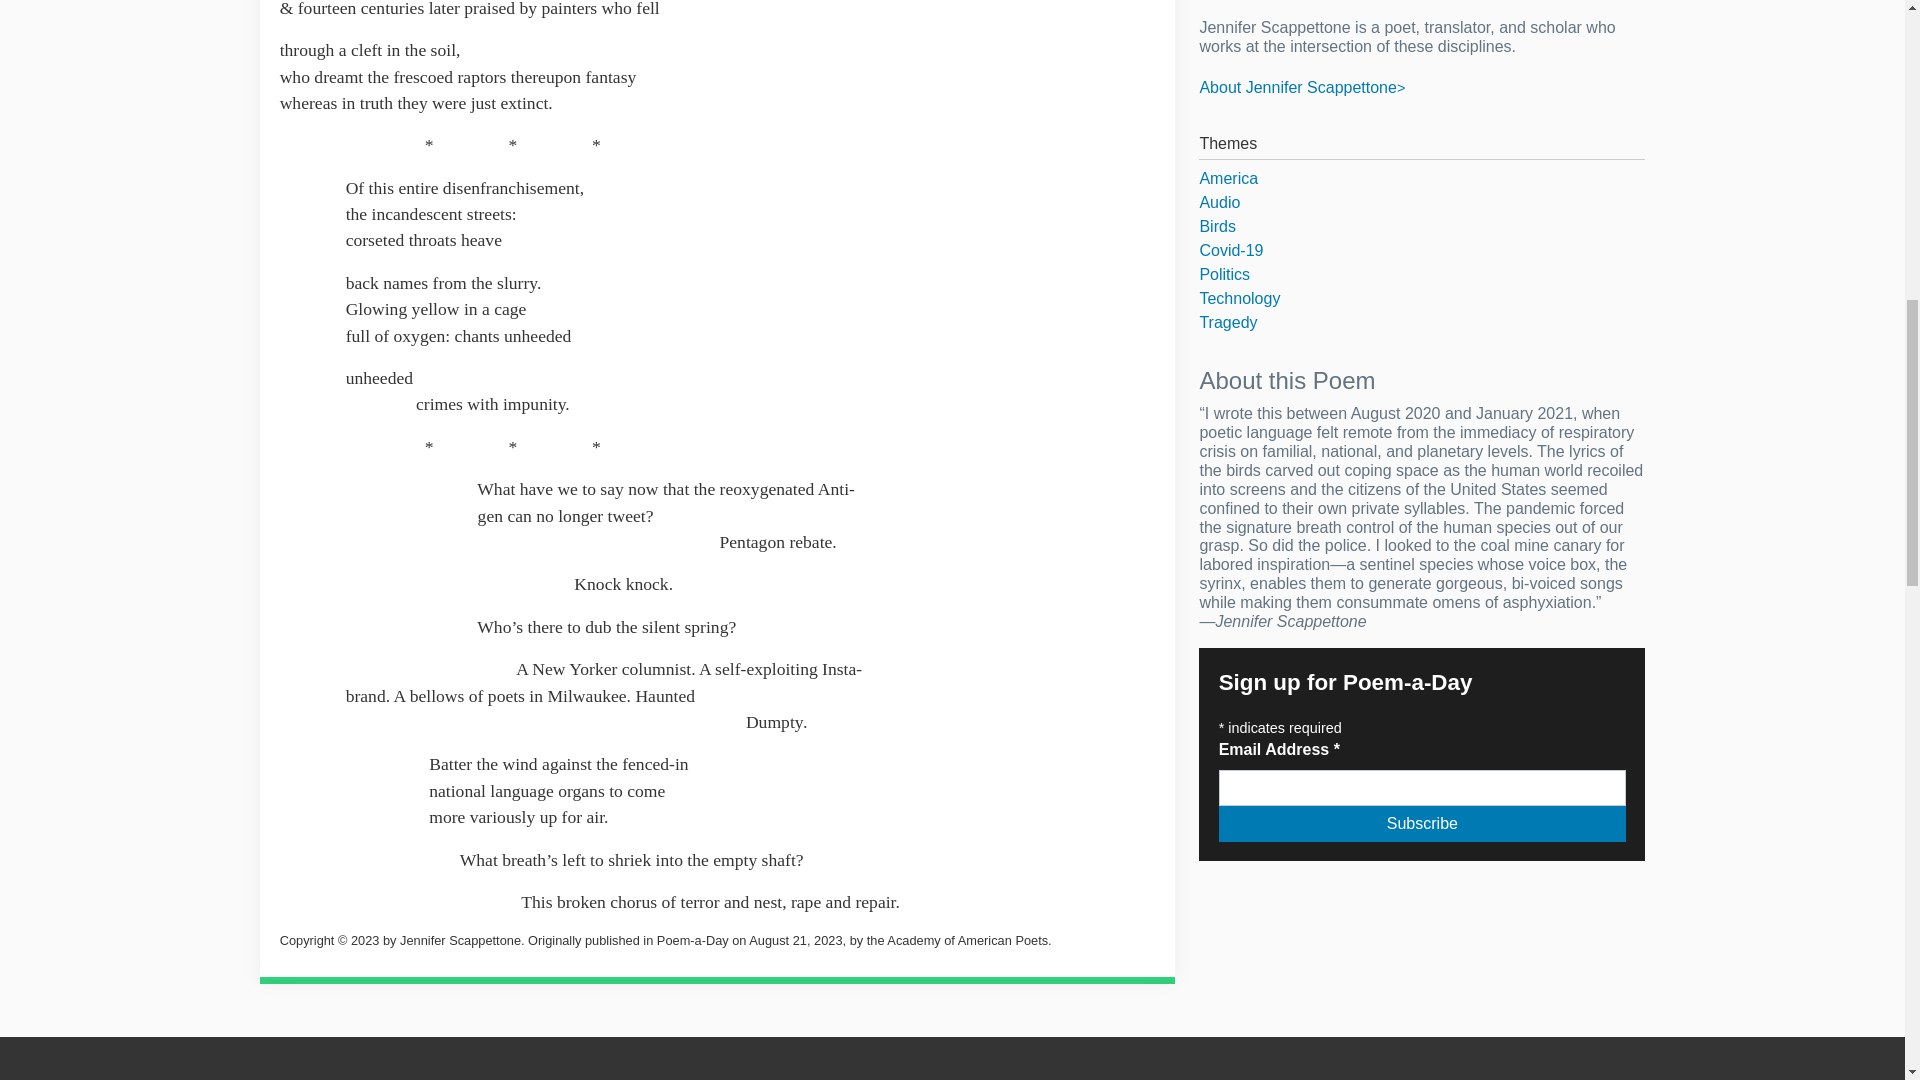 This screenshot has height=1080, width=1920. What do you see at coordinates (1422, 824) in the screenshot?
I see `Subscribe` at bounding box center [1422, 824].